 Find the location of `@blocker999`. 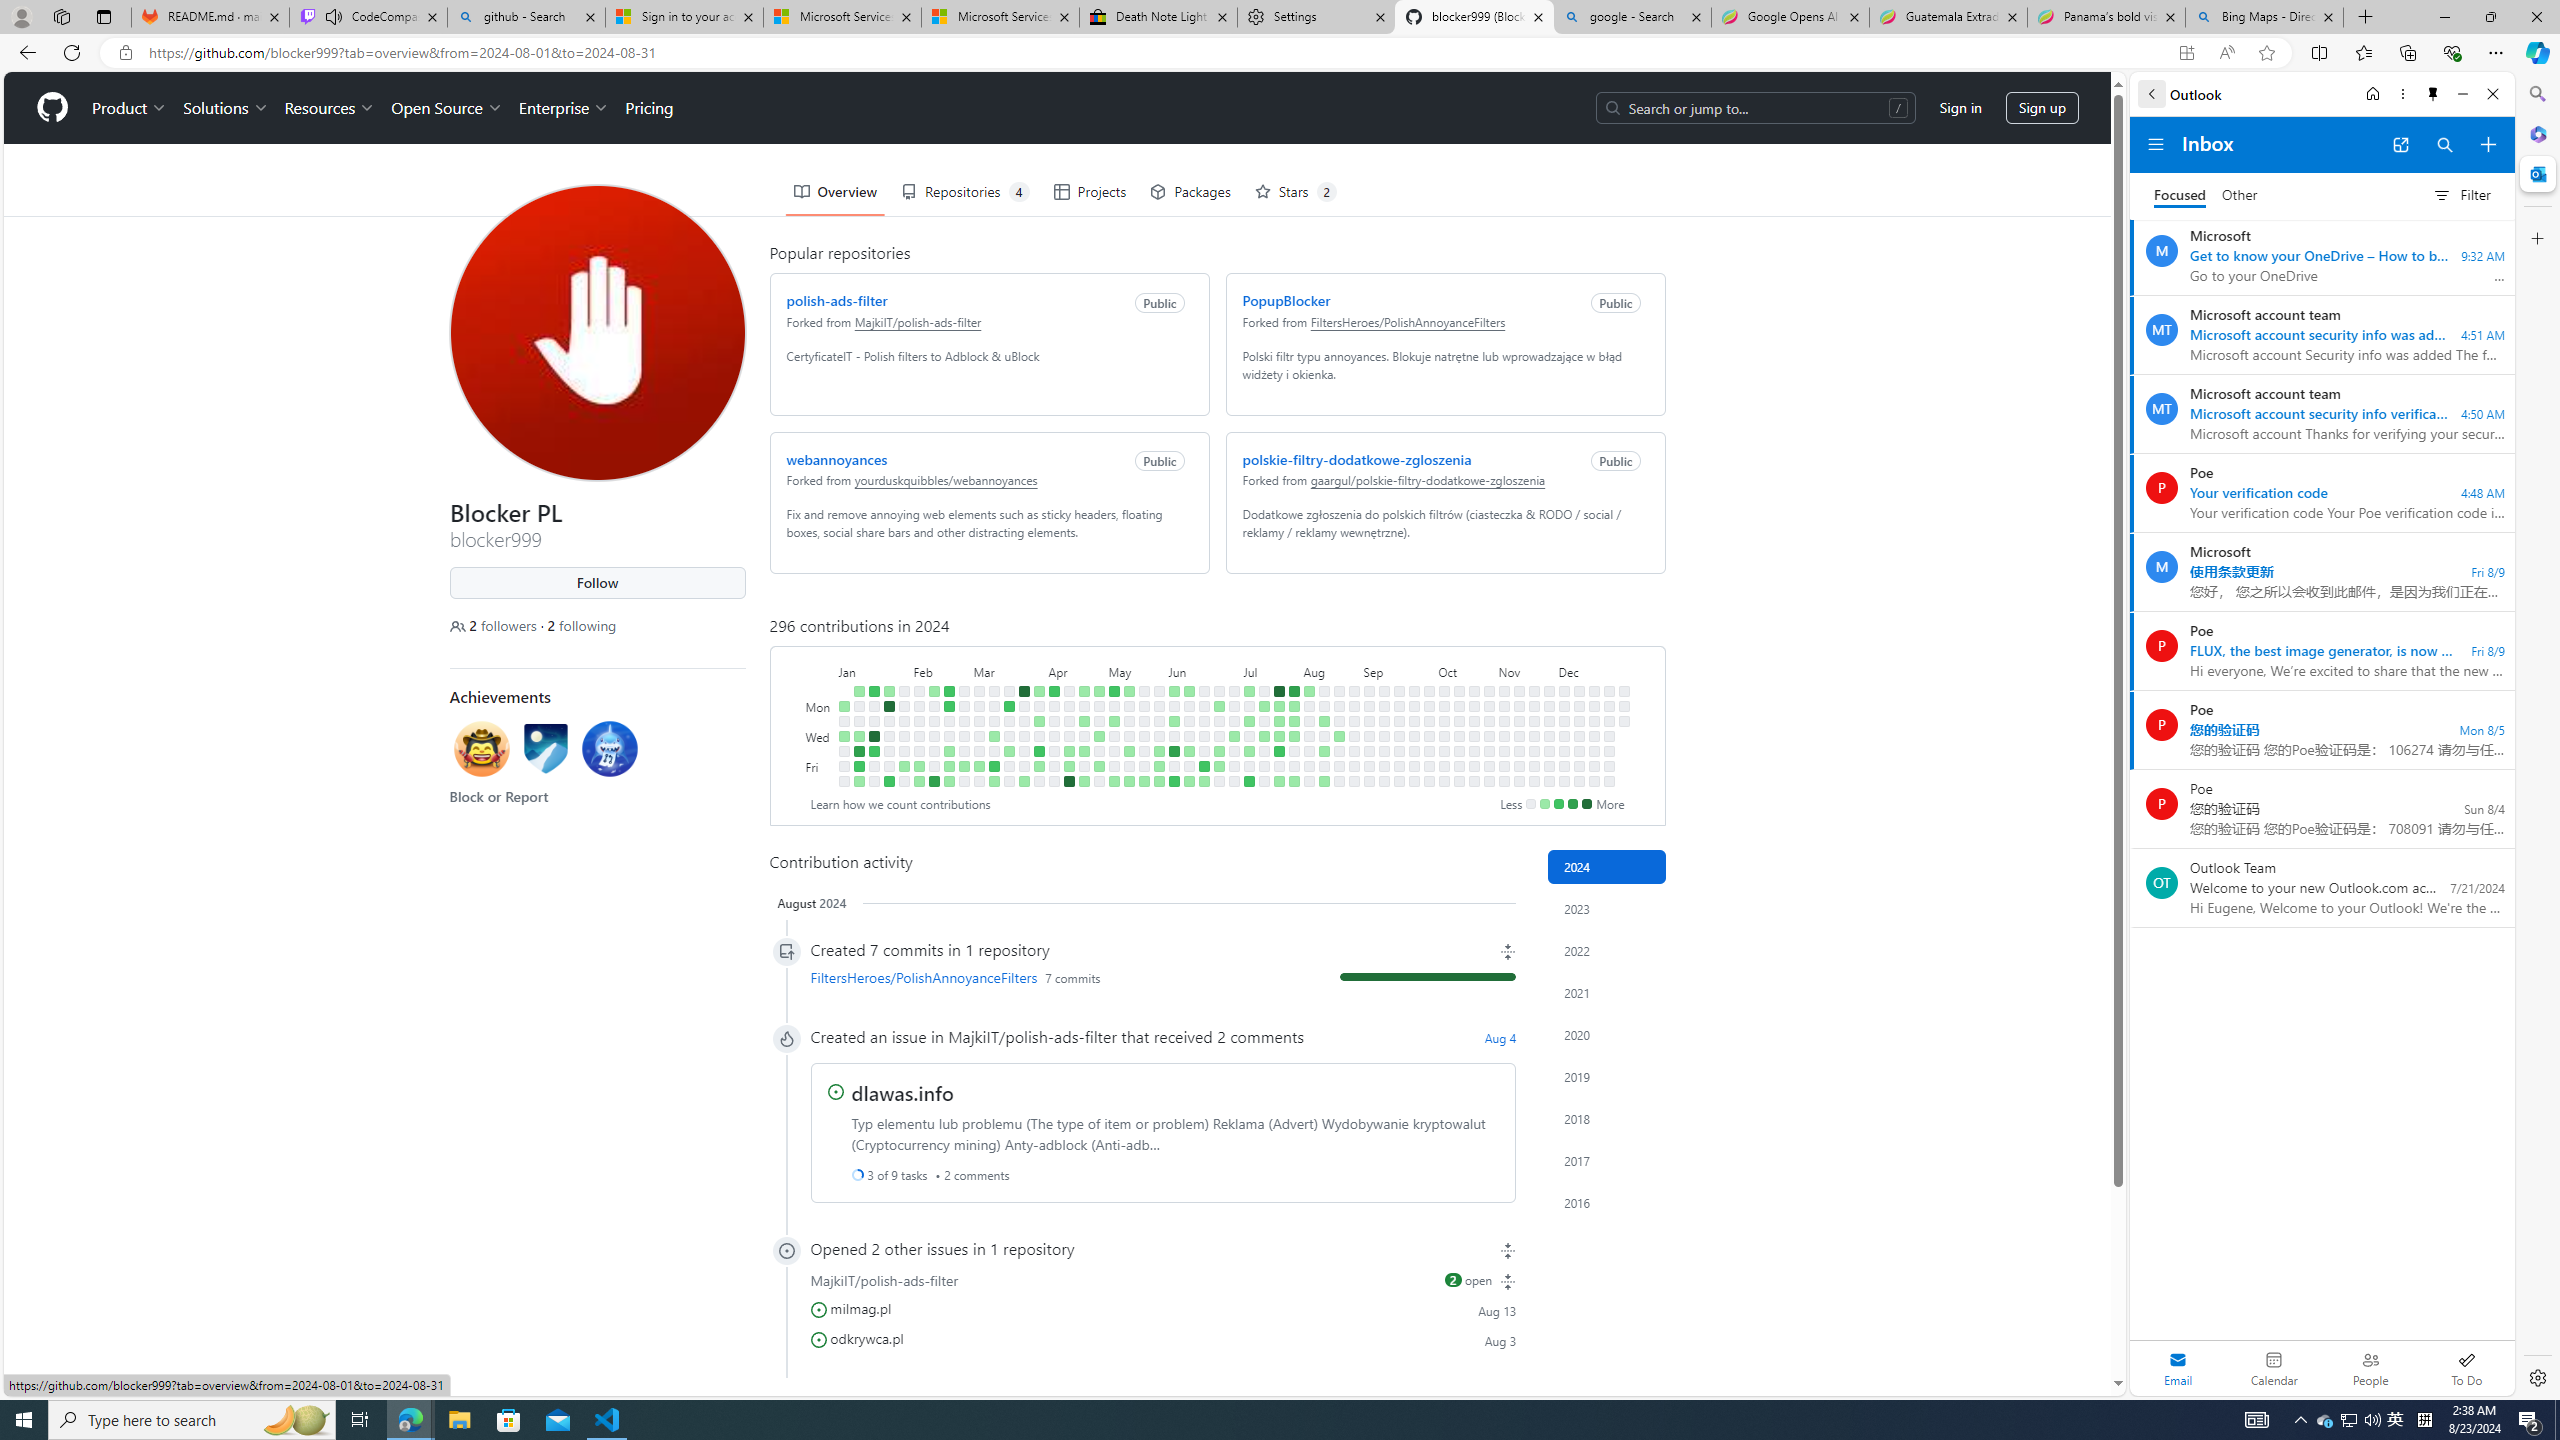

@blocker999 is located at coordinates (464, 96).